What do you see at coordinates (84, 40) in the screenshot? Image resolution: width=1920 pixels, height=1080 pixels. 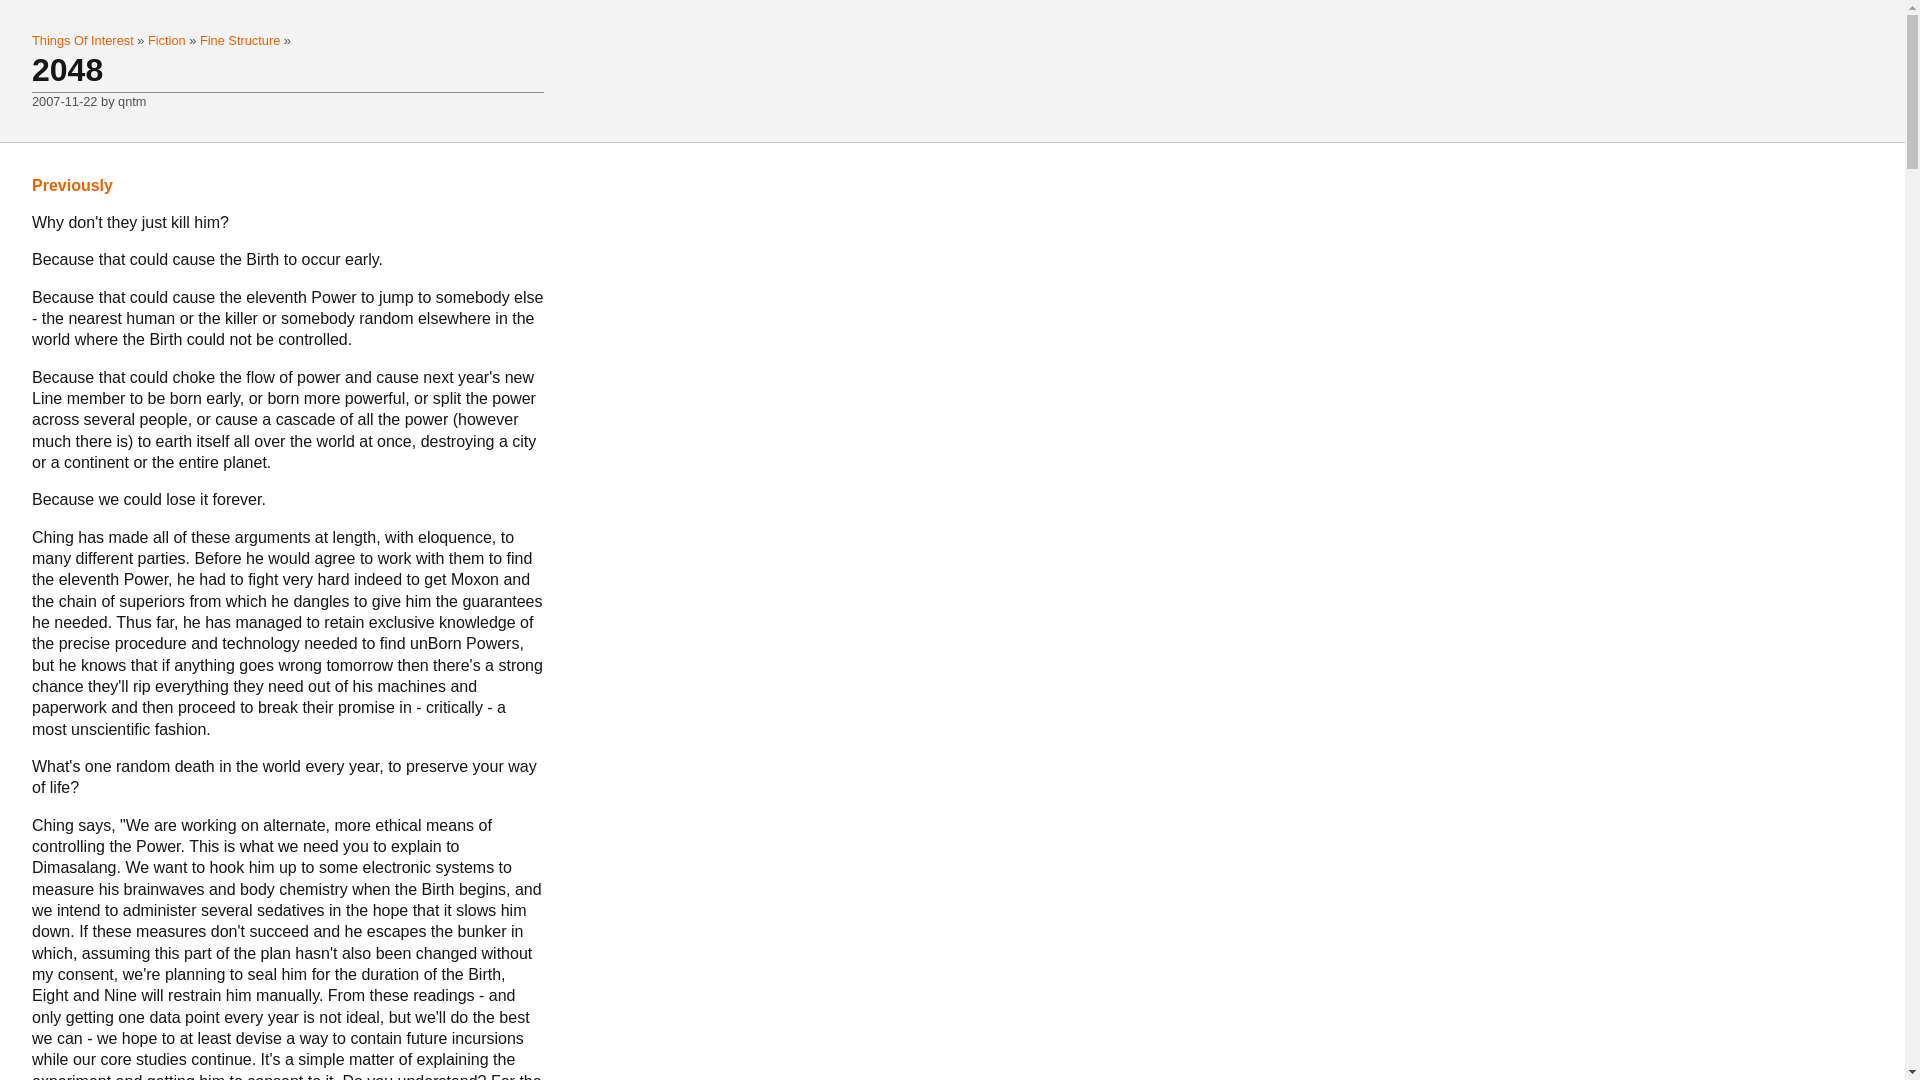 I see `Things Of Interest` at bounding box center [84, 40].